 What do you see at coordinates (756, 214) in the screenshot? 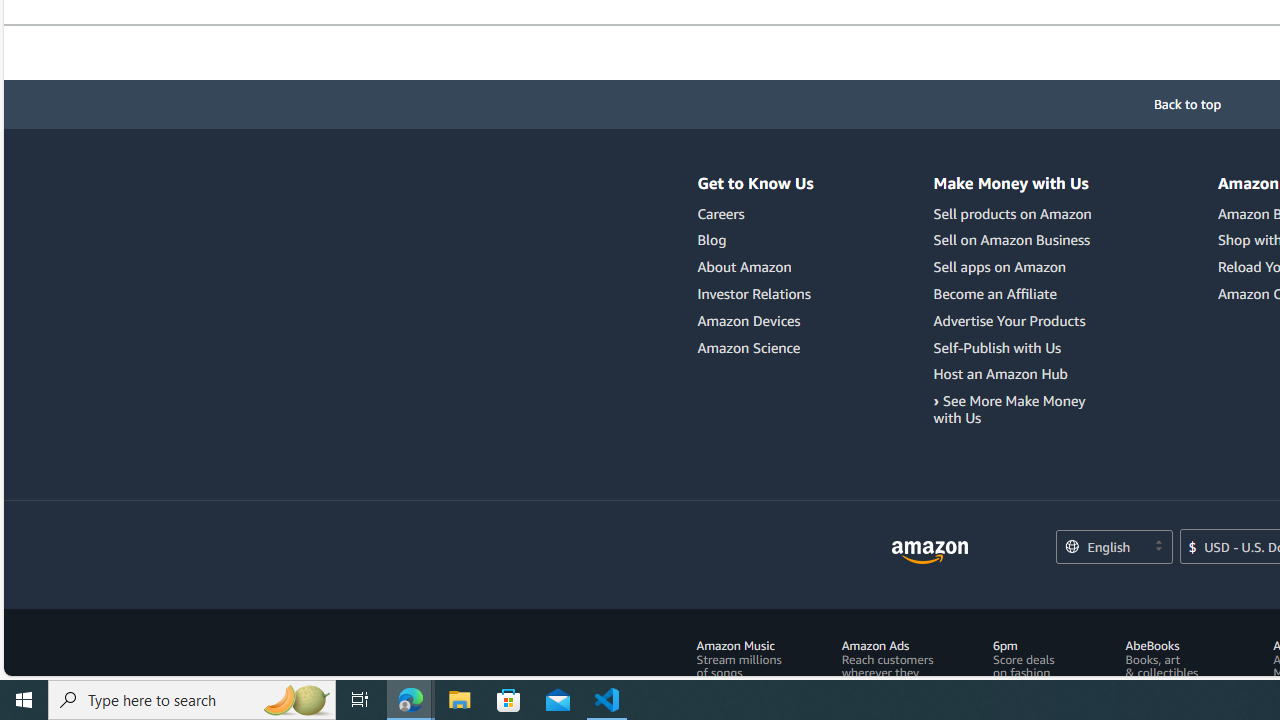
I see `Careers` at bounding box center [756, 214].